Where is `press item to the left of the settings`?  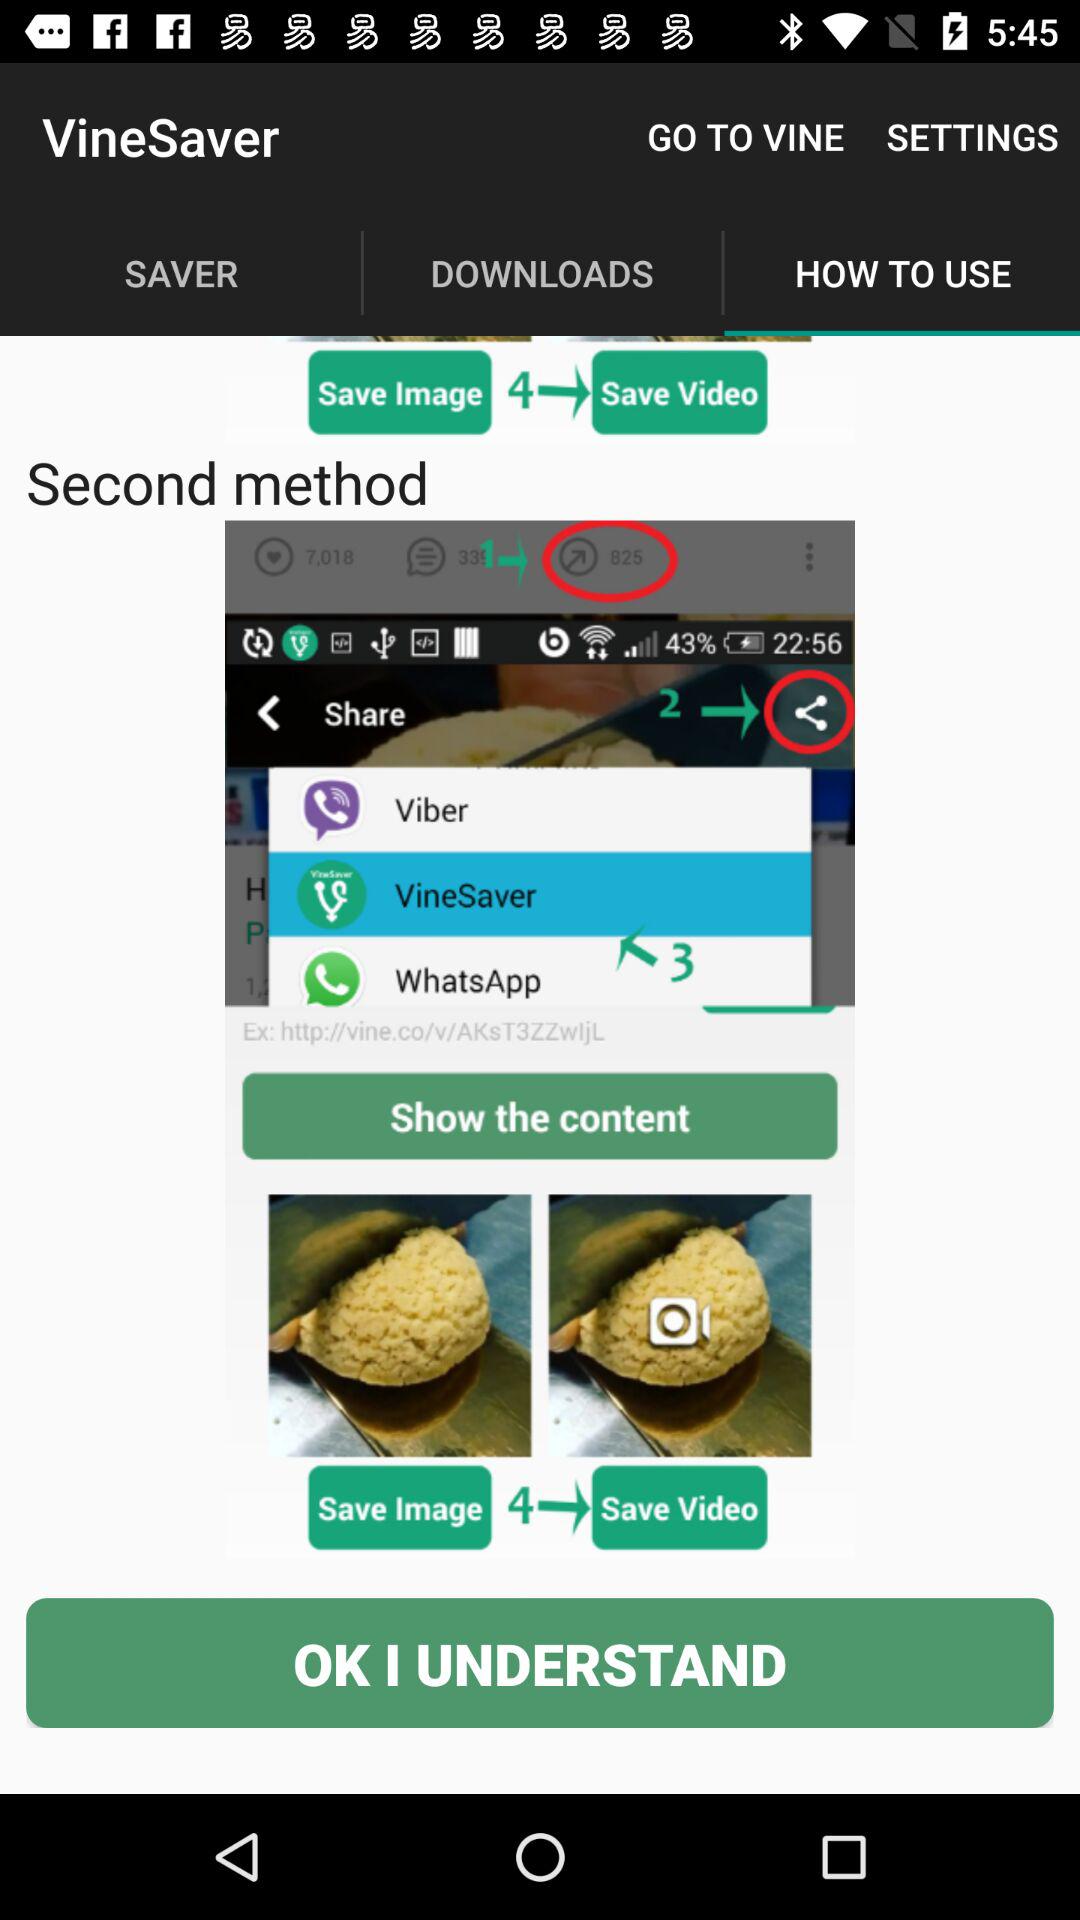
press item to the left of the settings is located at coordinates (746, 136).